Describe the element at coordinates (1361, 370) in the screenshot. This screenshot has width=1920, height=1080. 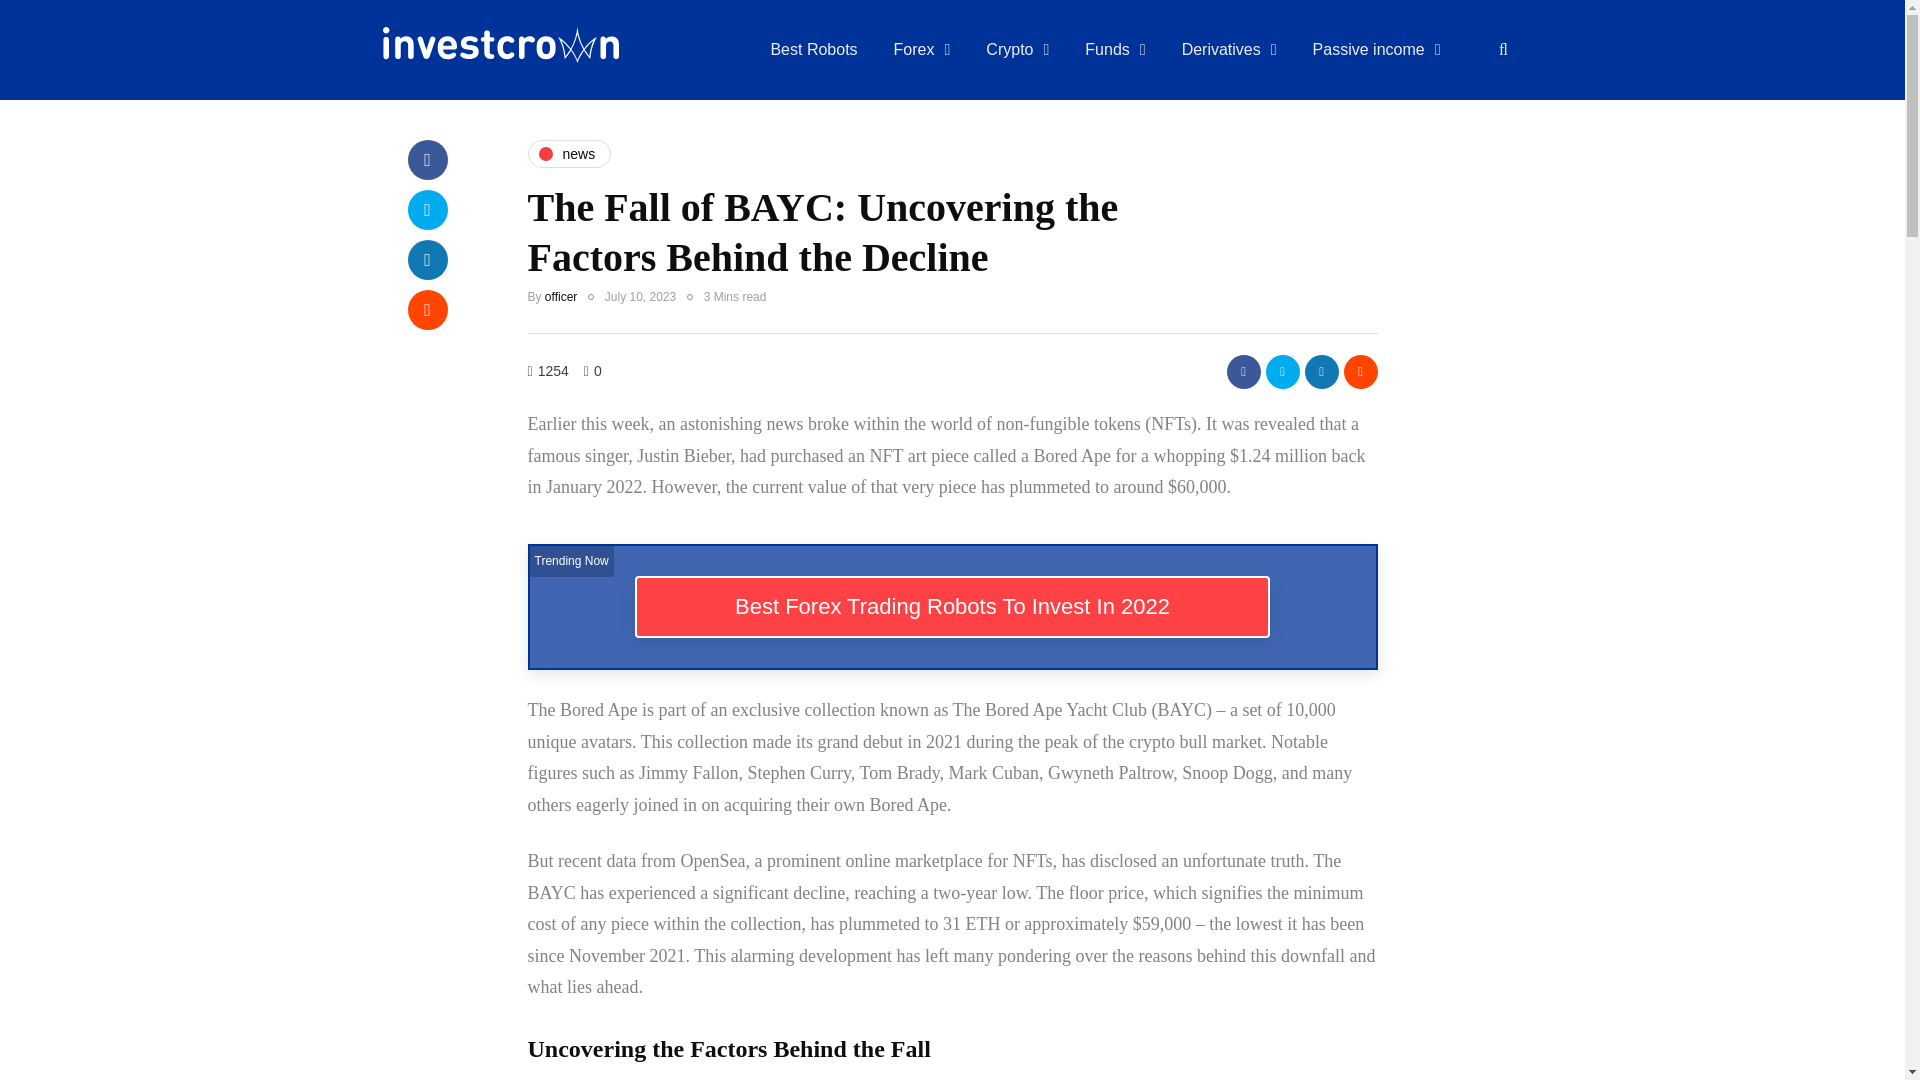
I see `Share on Reddit` at that location.